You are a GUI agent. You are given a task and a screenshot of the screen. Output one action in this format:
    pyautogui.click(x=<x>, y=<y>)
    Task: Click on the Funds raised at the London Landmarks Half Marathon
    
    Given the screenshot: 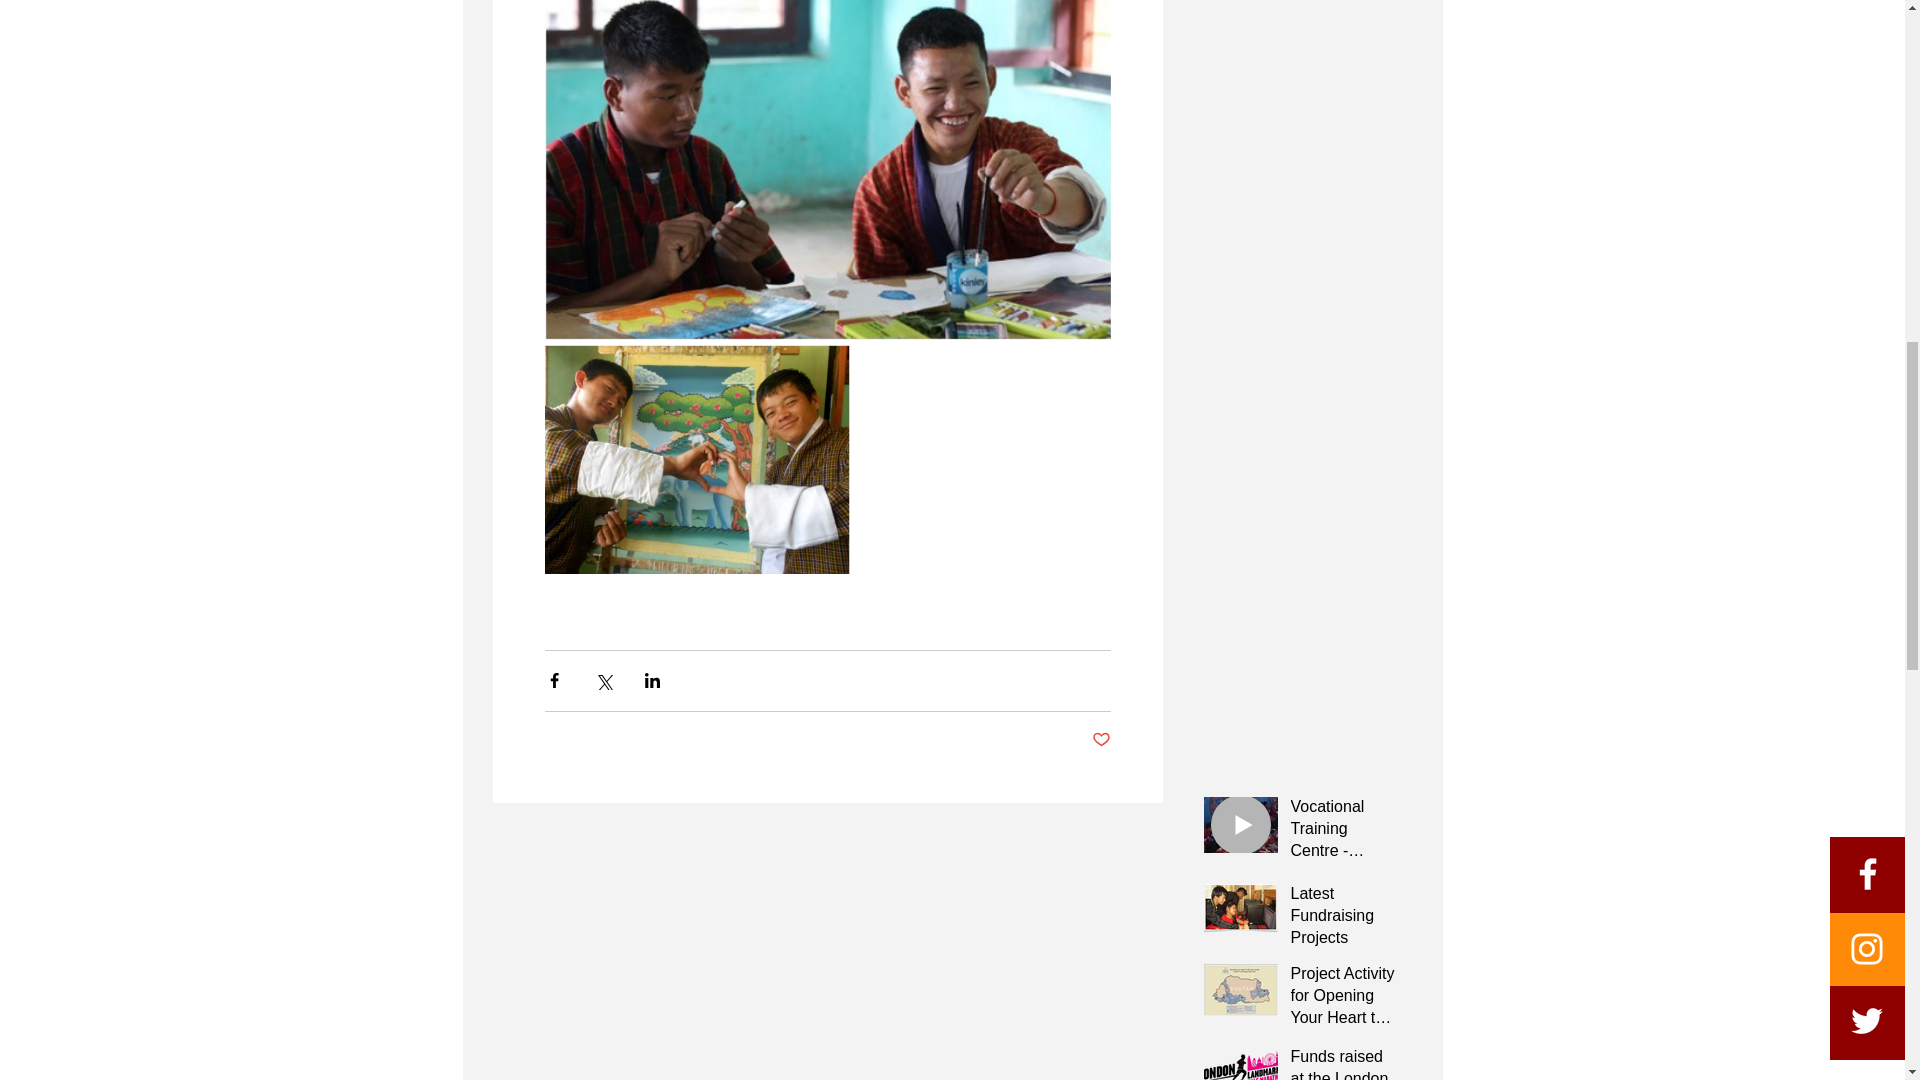 What is the action you would take?
    pyautogui.click(x=1344, y=1063)
    